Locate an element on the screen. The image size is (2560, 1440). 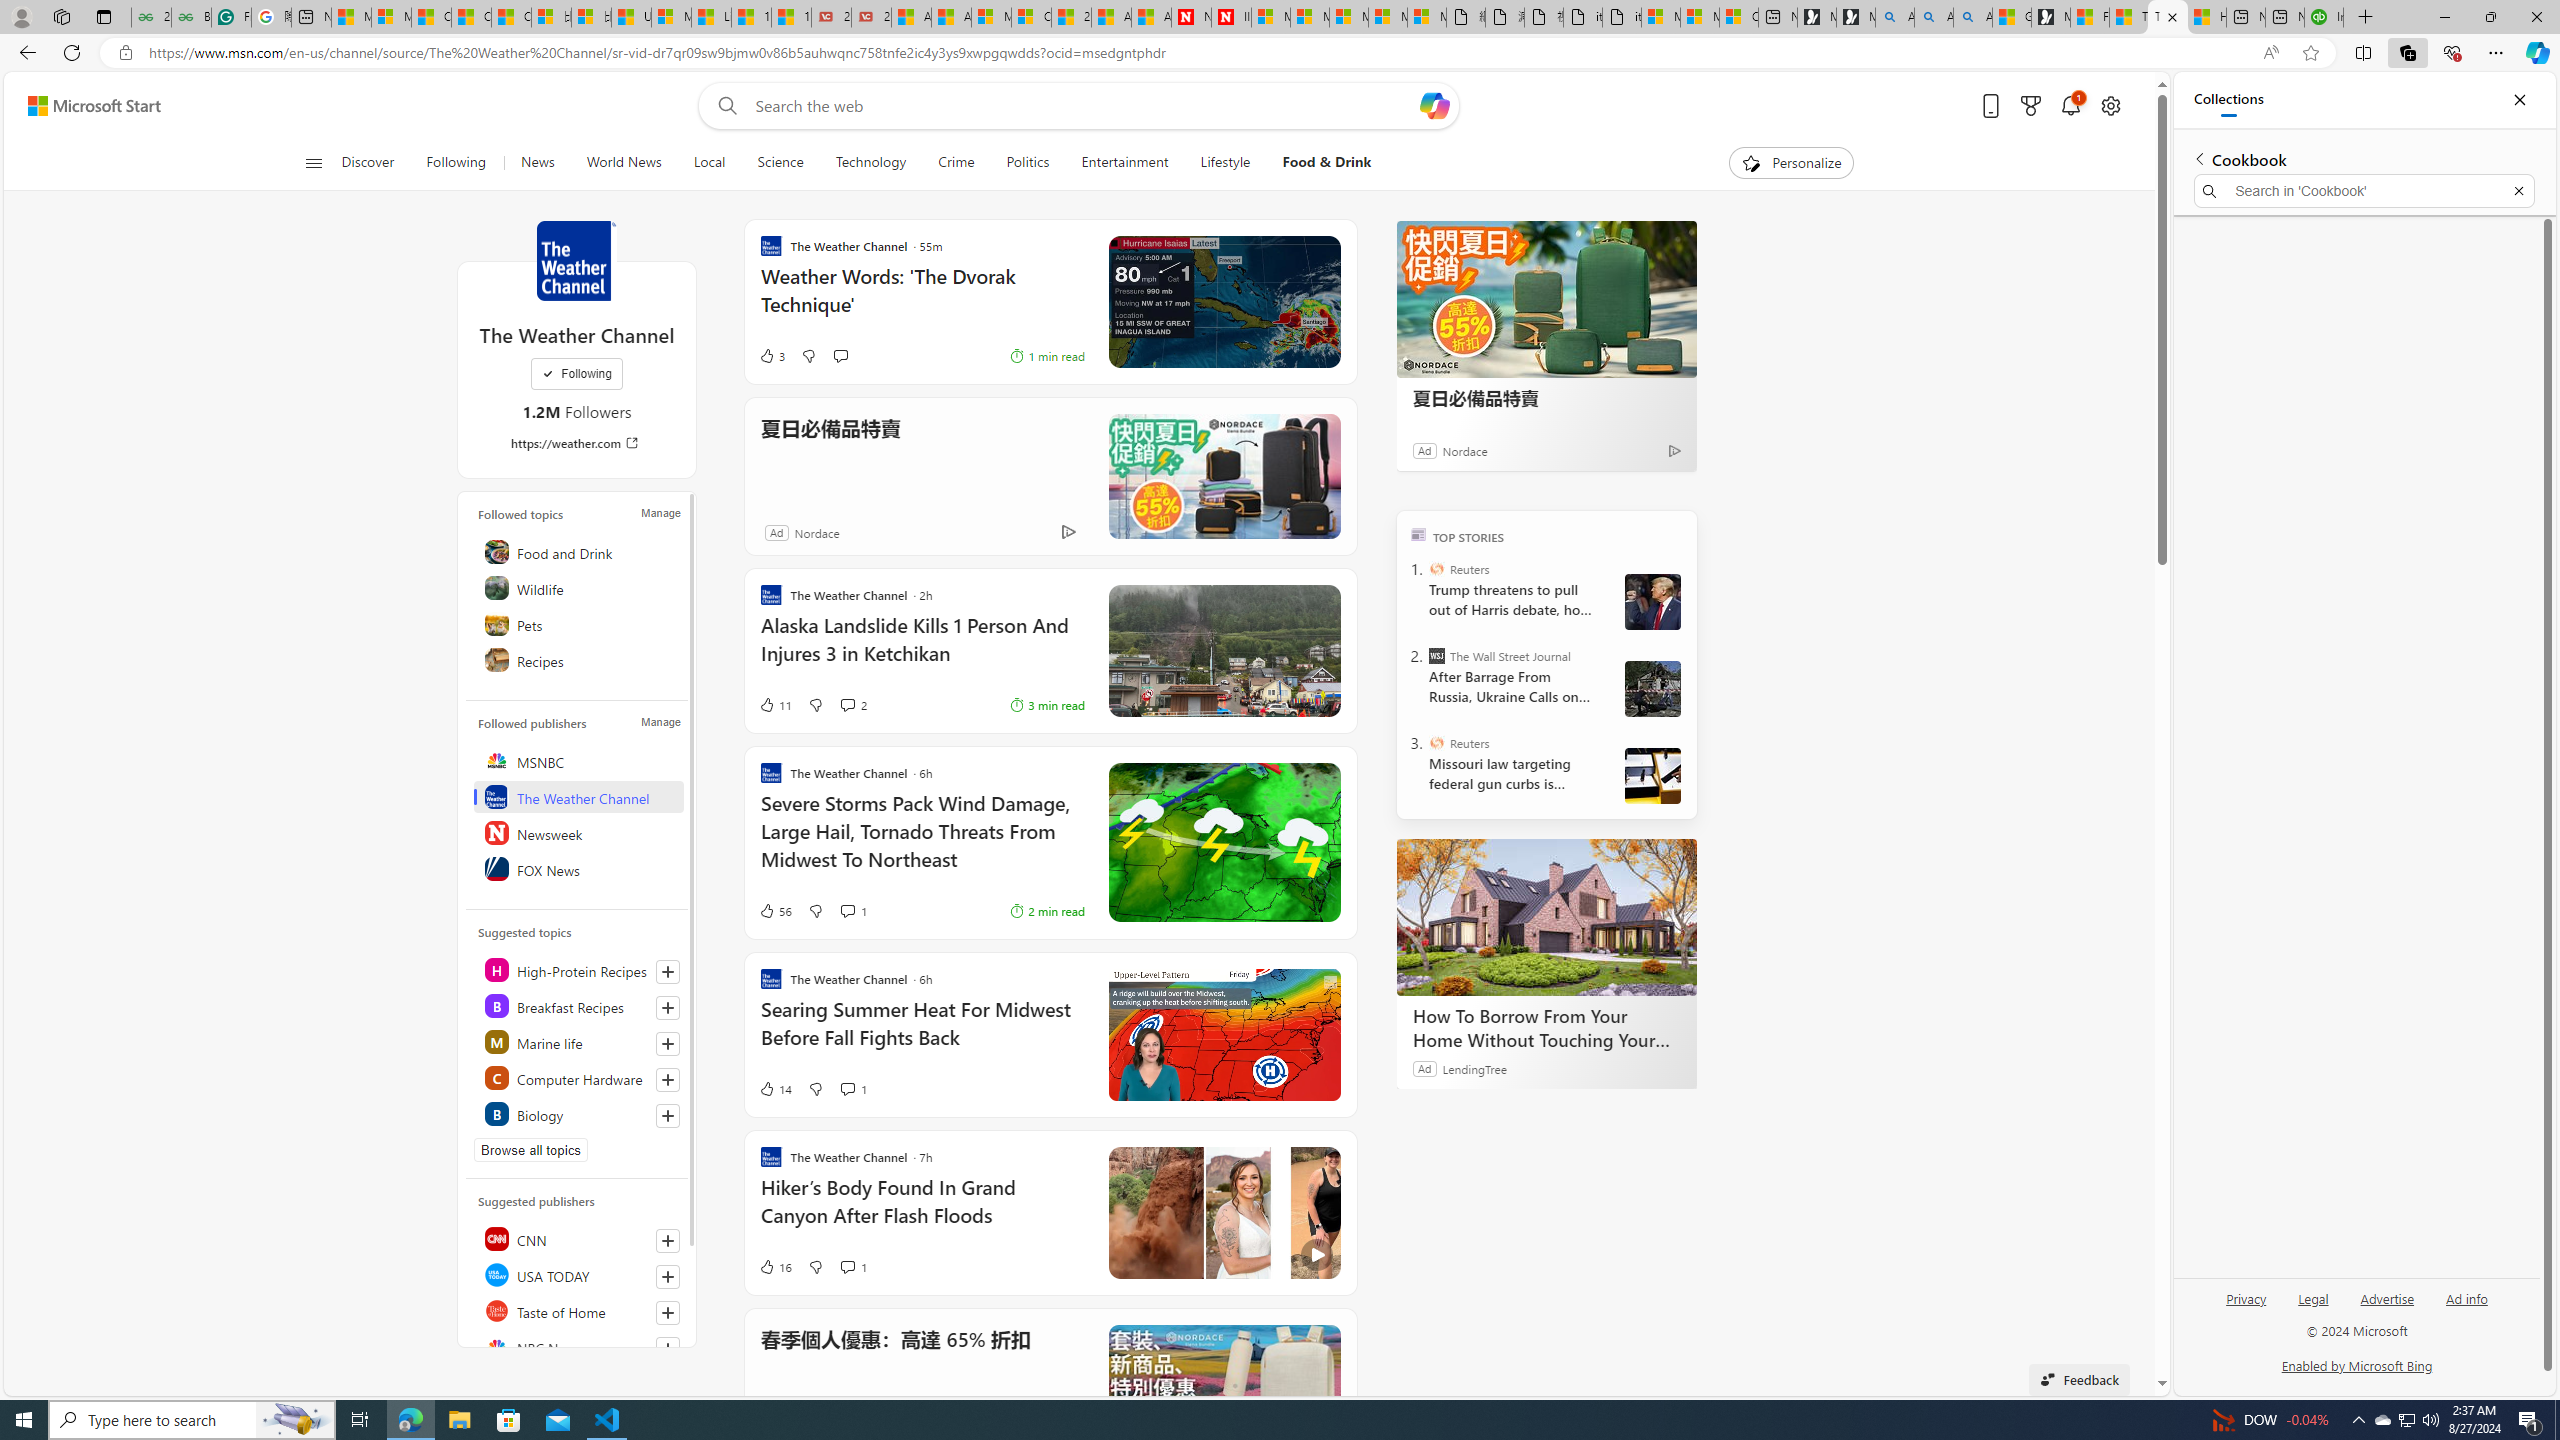
Searing Summer Heat For Midwest Before Fall Fights Back is located at coordinates (922, 1034).